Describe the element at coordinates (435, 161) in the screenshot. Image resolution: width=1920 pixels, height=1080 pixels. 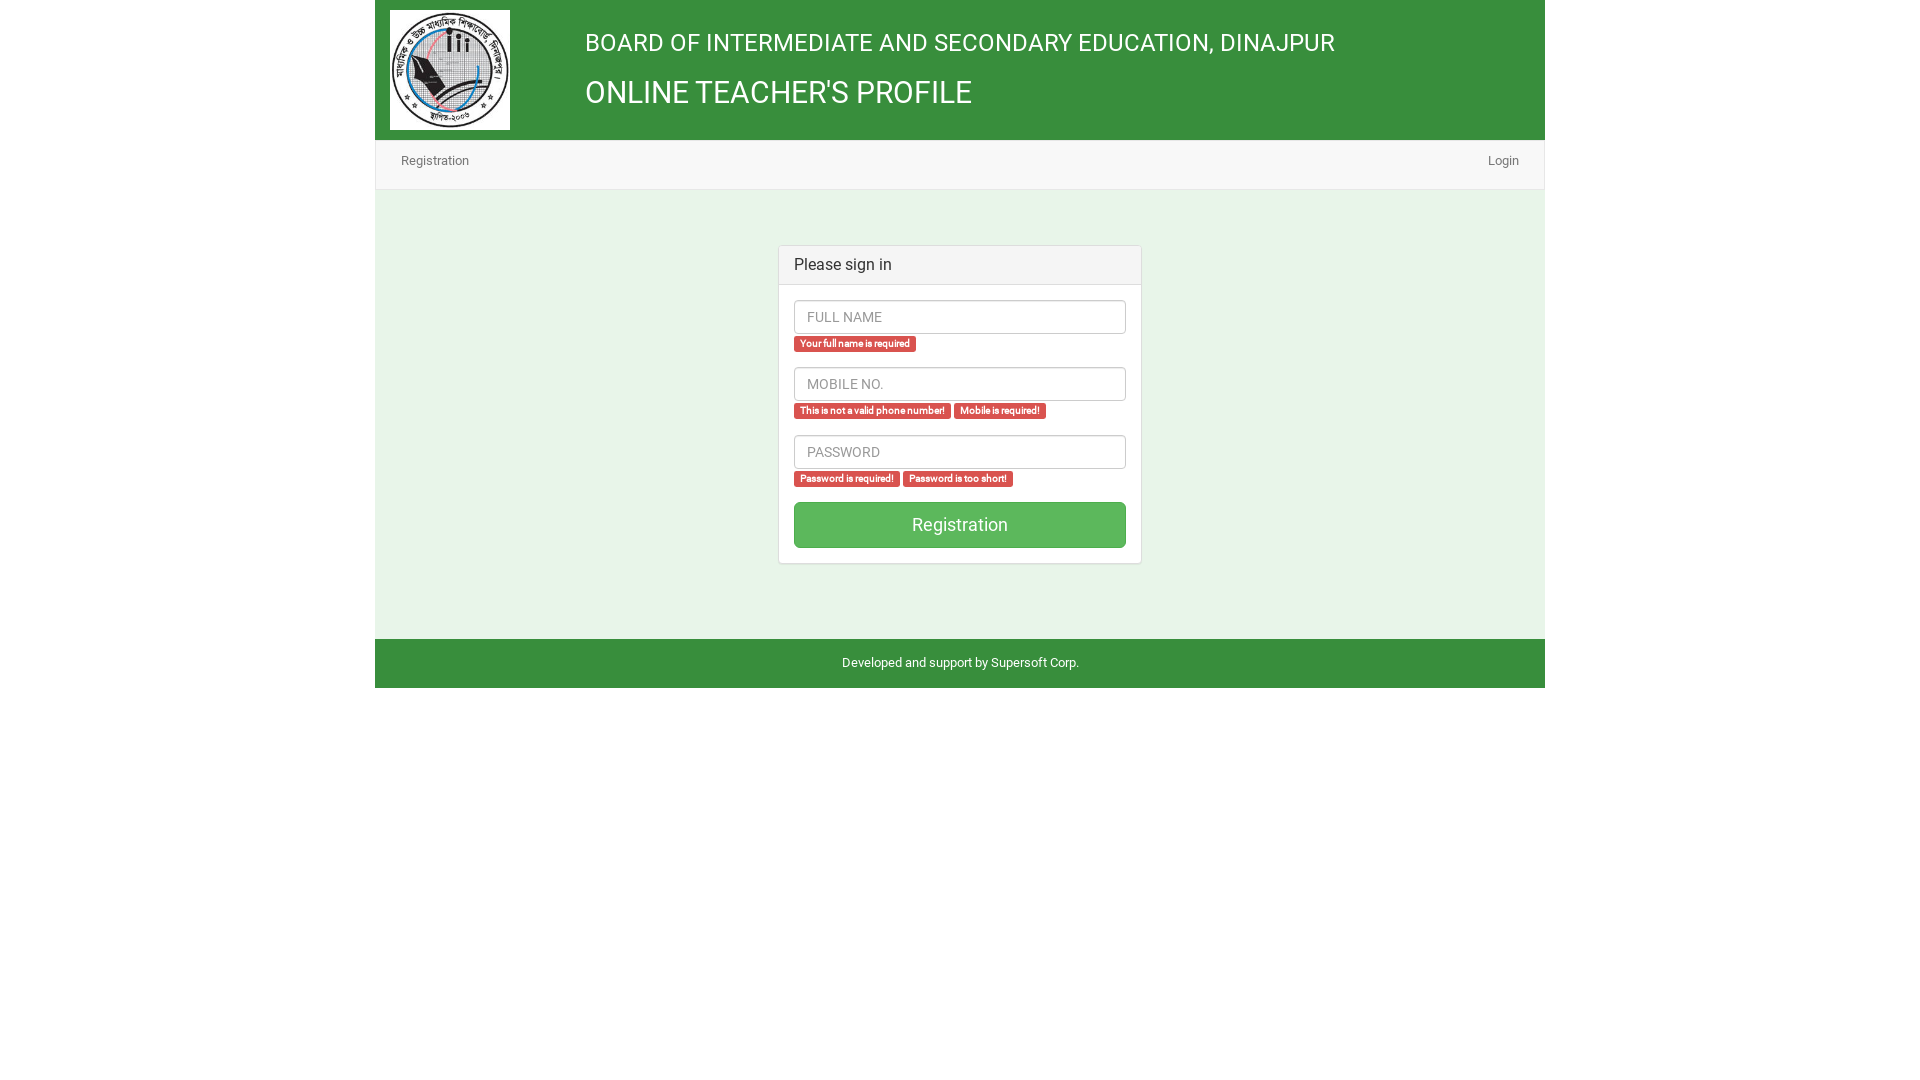
I see `Registration` at that location.